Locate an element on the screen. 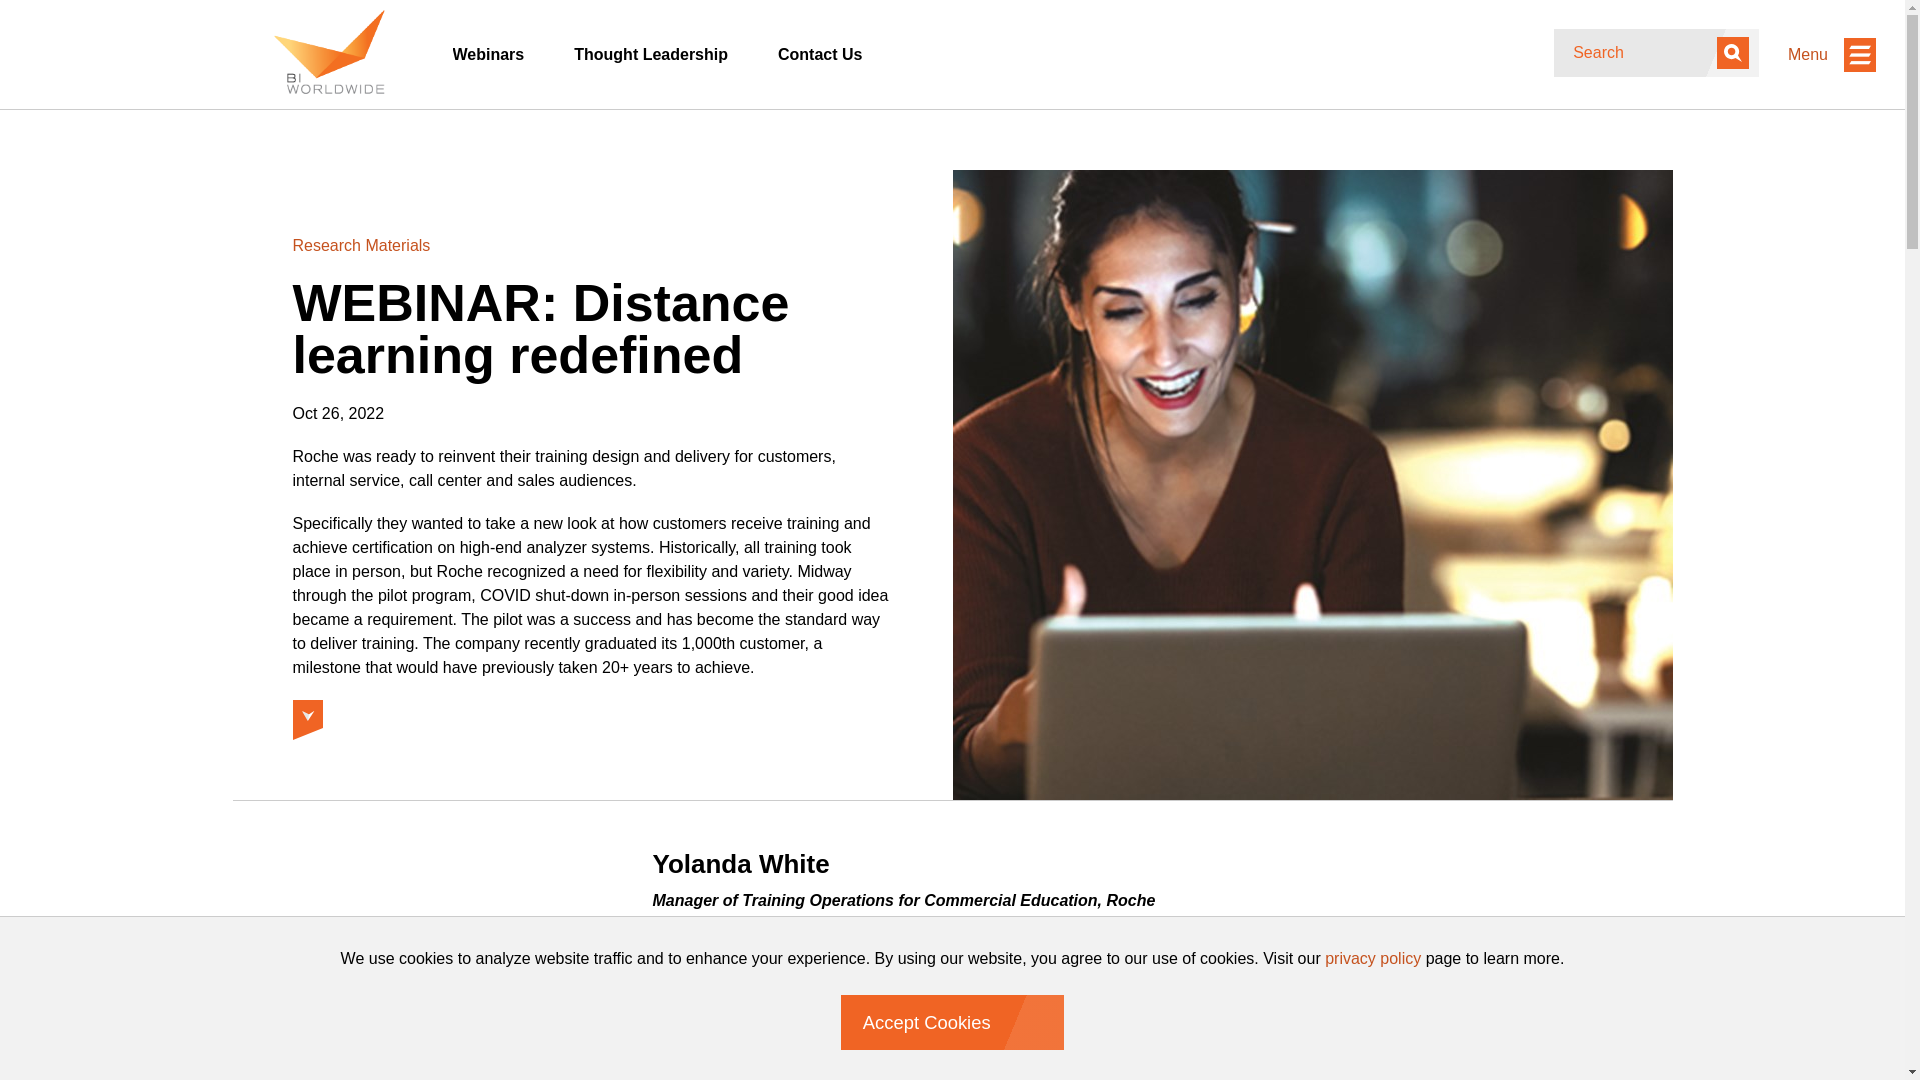 This screenshot has width=1920, height=1080. Thought Leadership is located at coordinates (650, 54).